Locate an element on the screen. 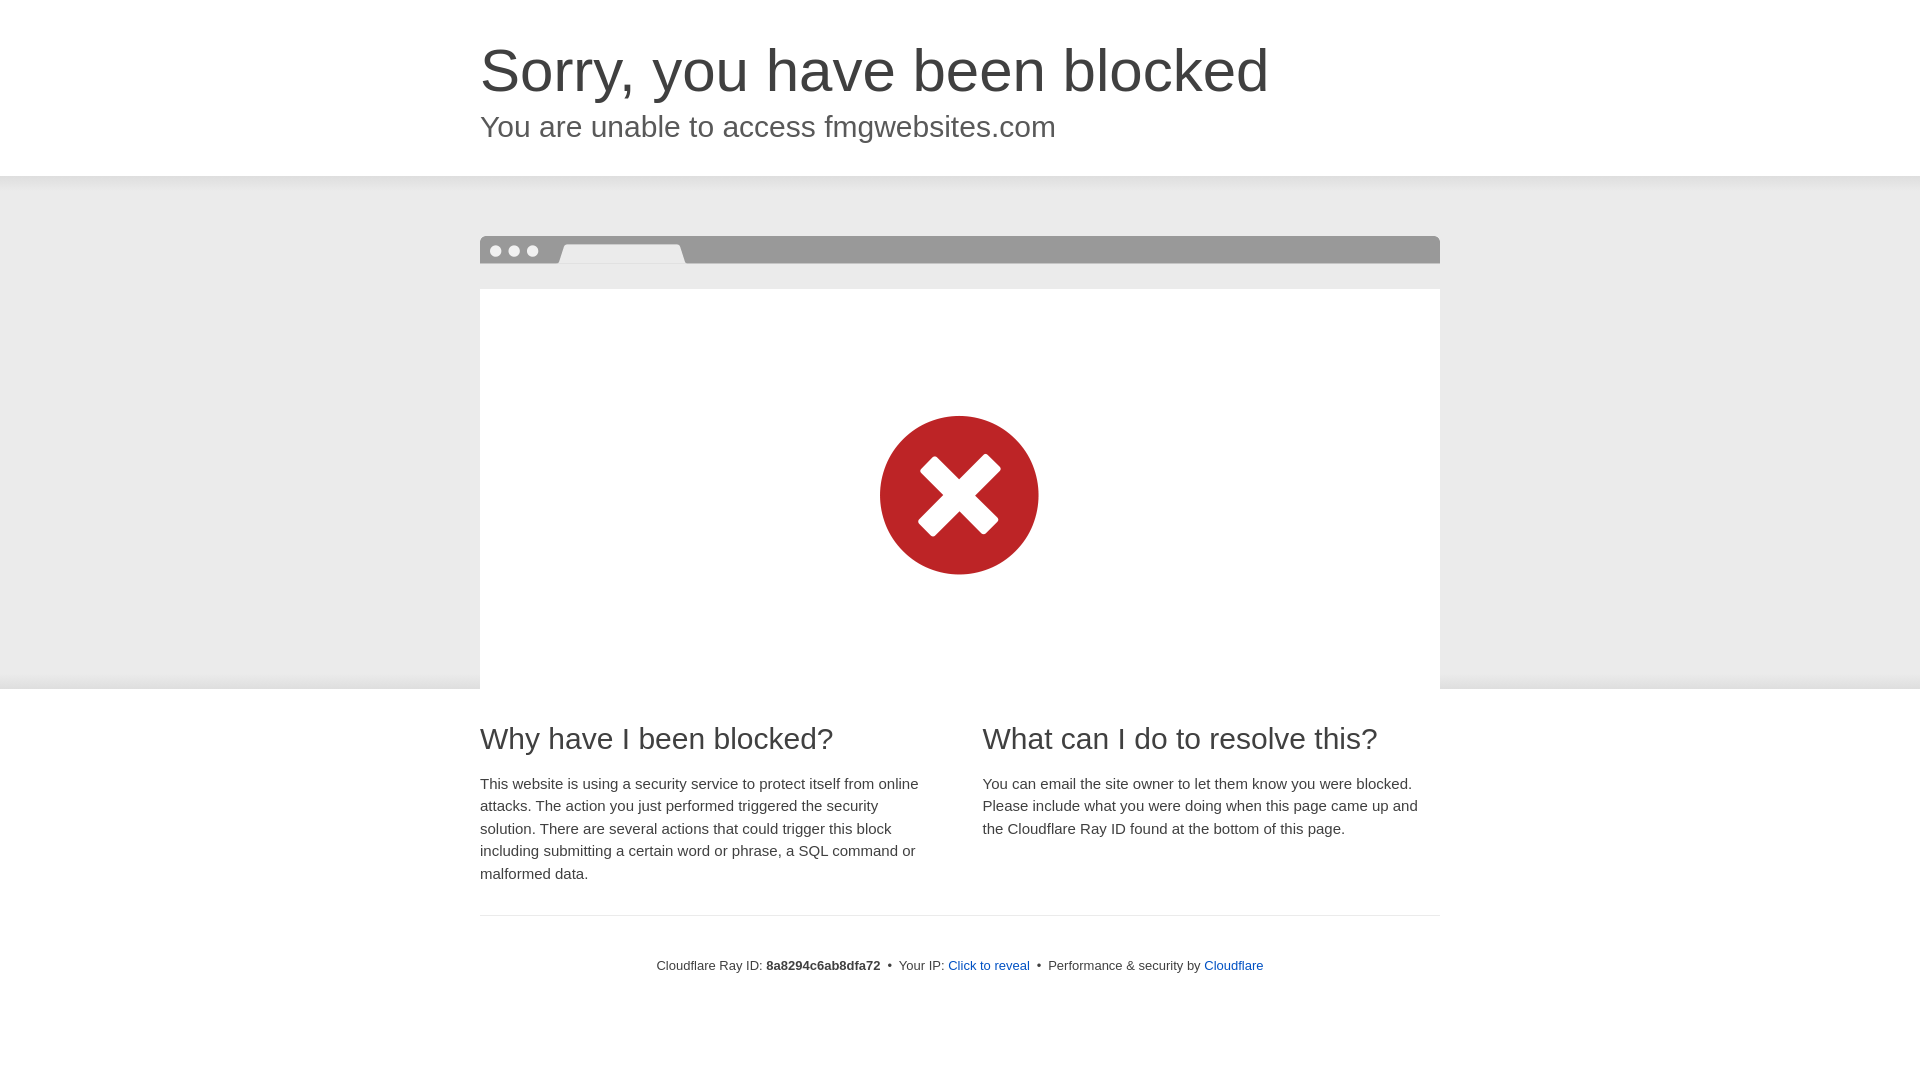 The height and width of the screenshot is (1080, 1920). Cloudflare is located at coordinates (1233, 965).